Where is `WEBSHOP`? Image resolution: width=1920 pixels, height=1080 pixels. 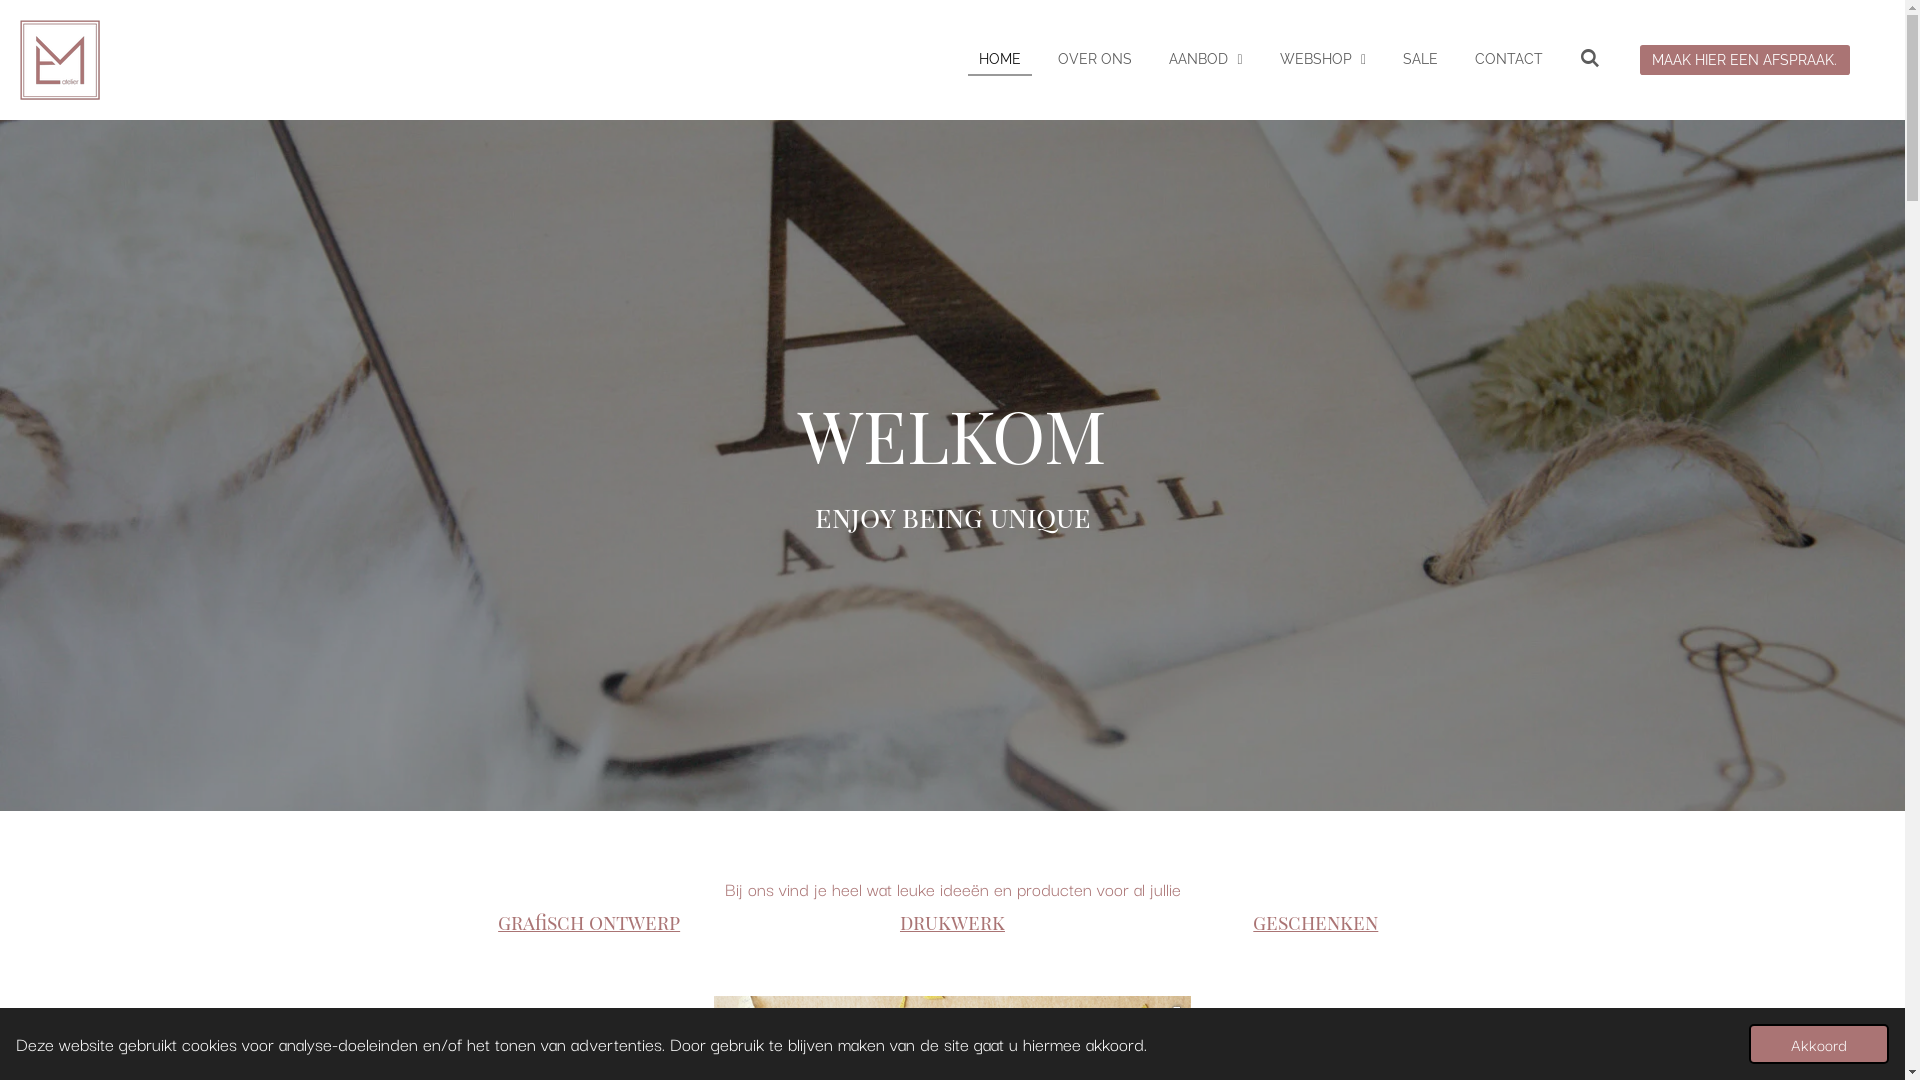
WEBSHOP is located at coordinates (1322, 60).